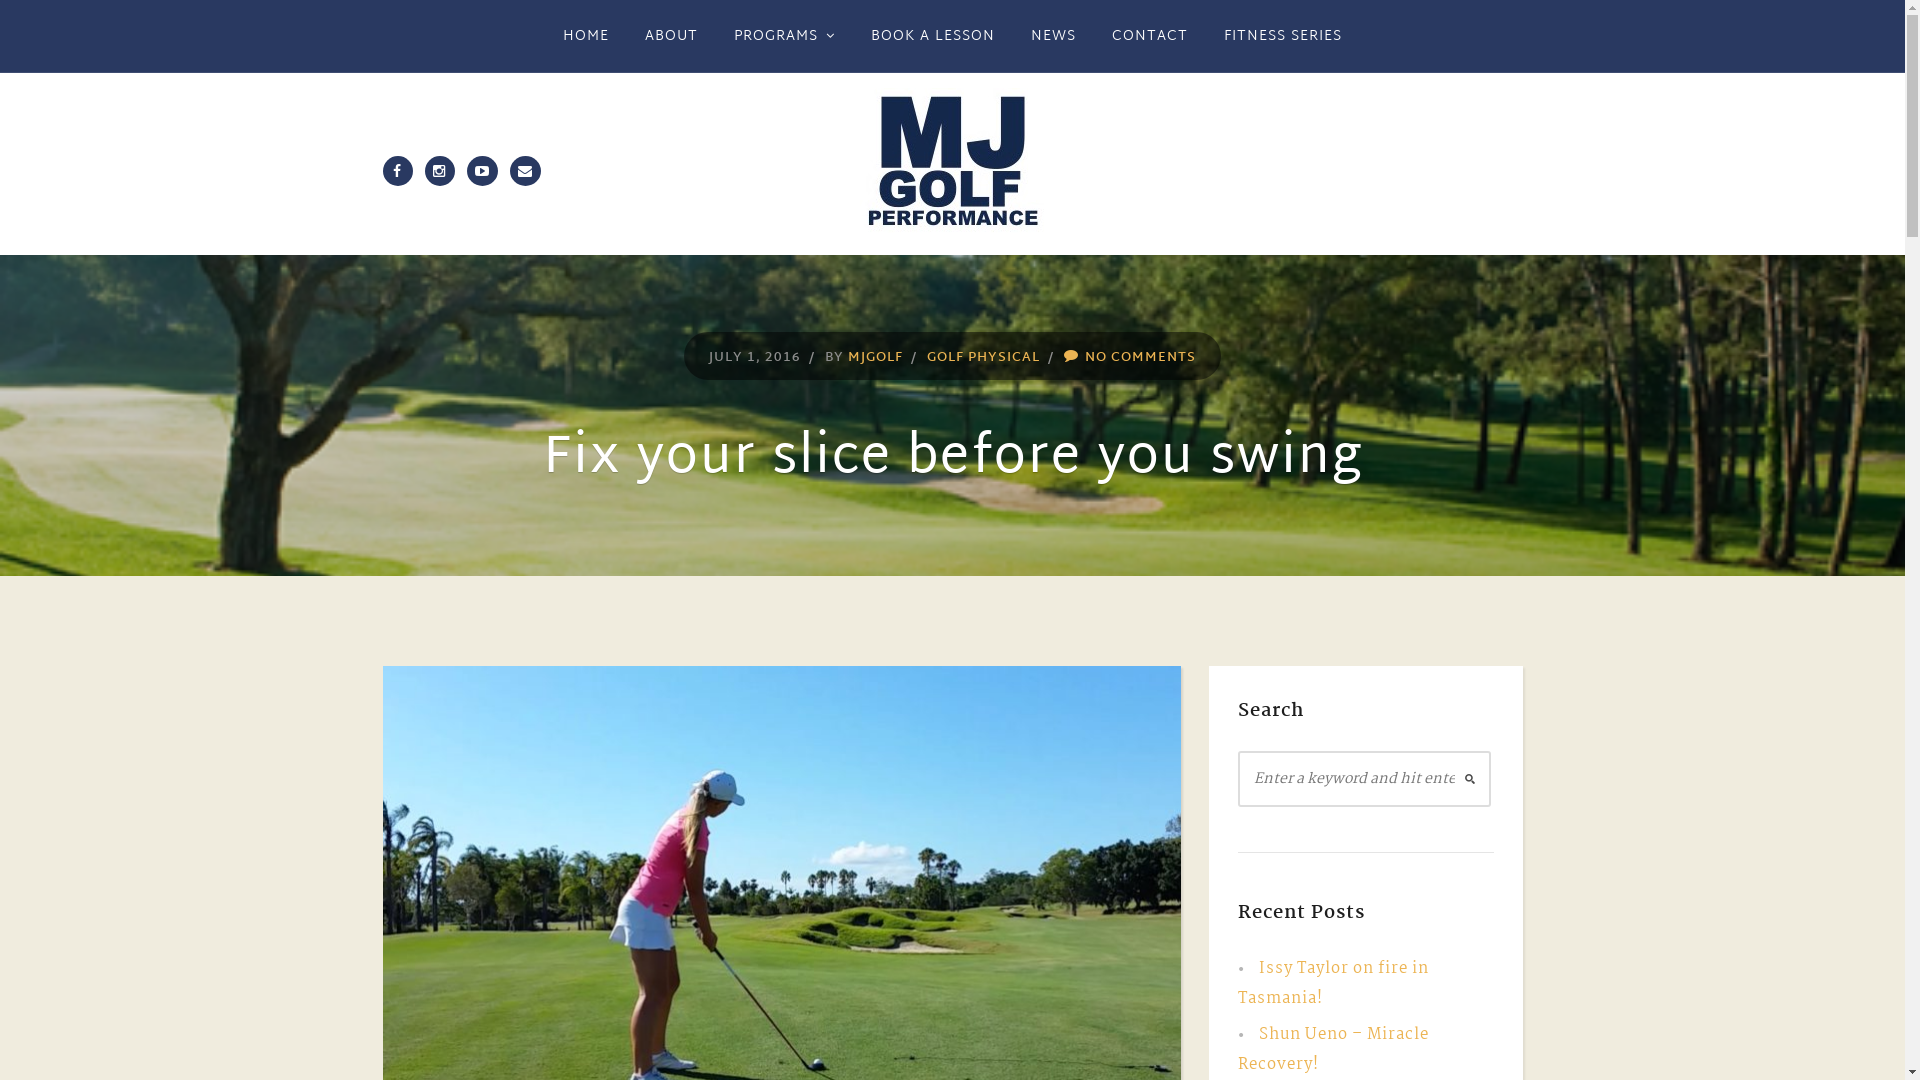  Describe the element at coordinates (1334, 984) in the screenshot. I see `Issy Taylor on fire in Tasmania!` at that location.